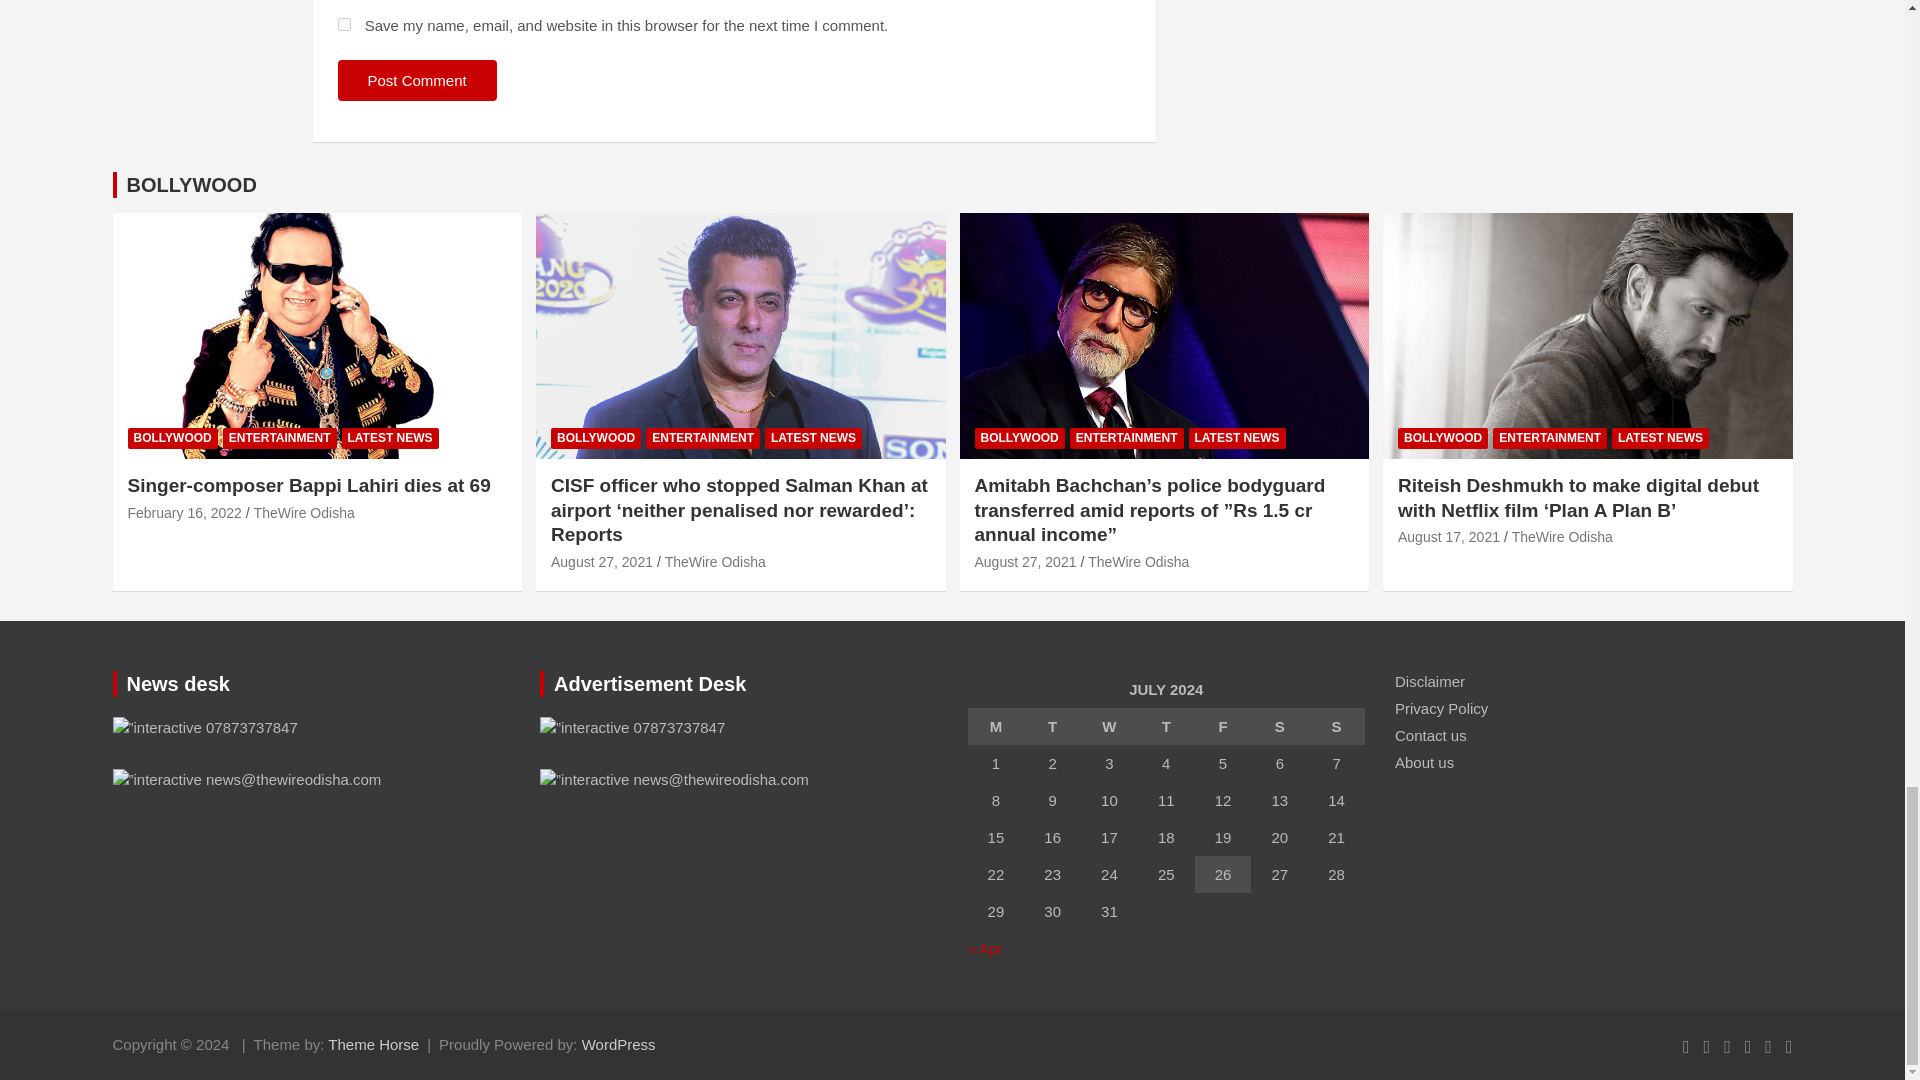 This screenshot has height=1080, width=1920. What do you see at coordinates (1166, 726) in the screenshot?
I see `Thursday` at bounding box center [1166, 726].